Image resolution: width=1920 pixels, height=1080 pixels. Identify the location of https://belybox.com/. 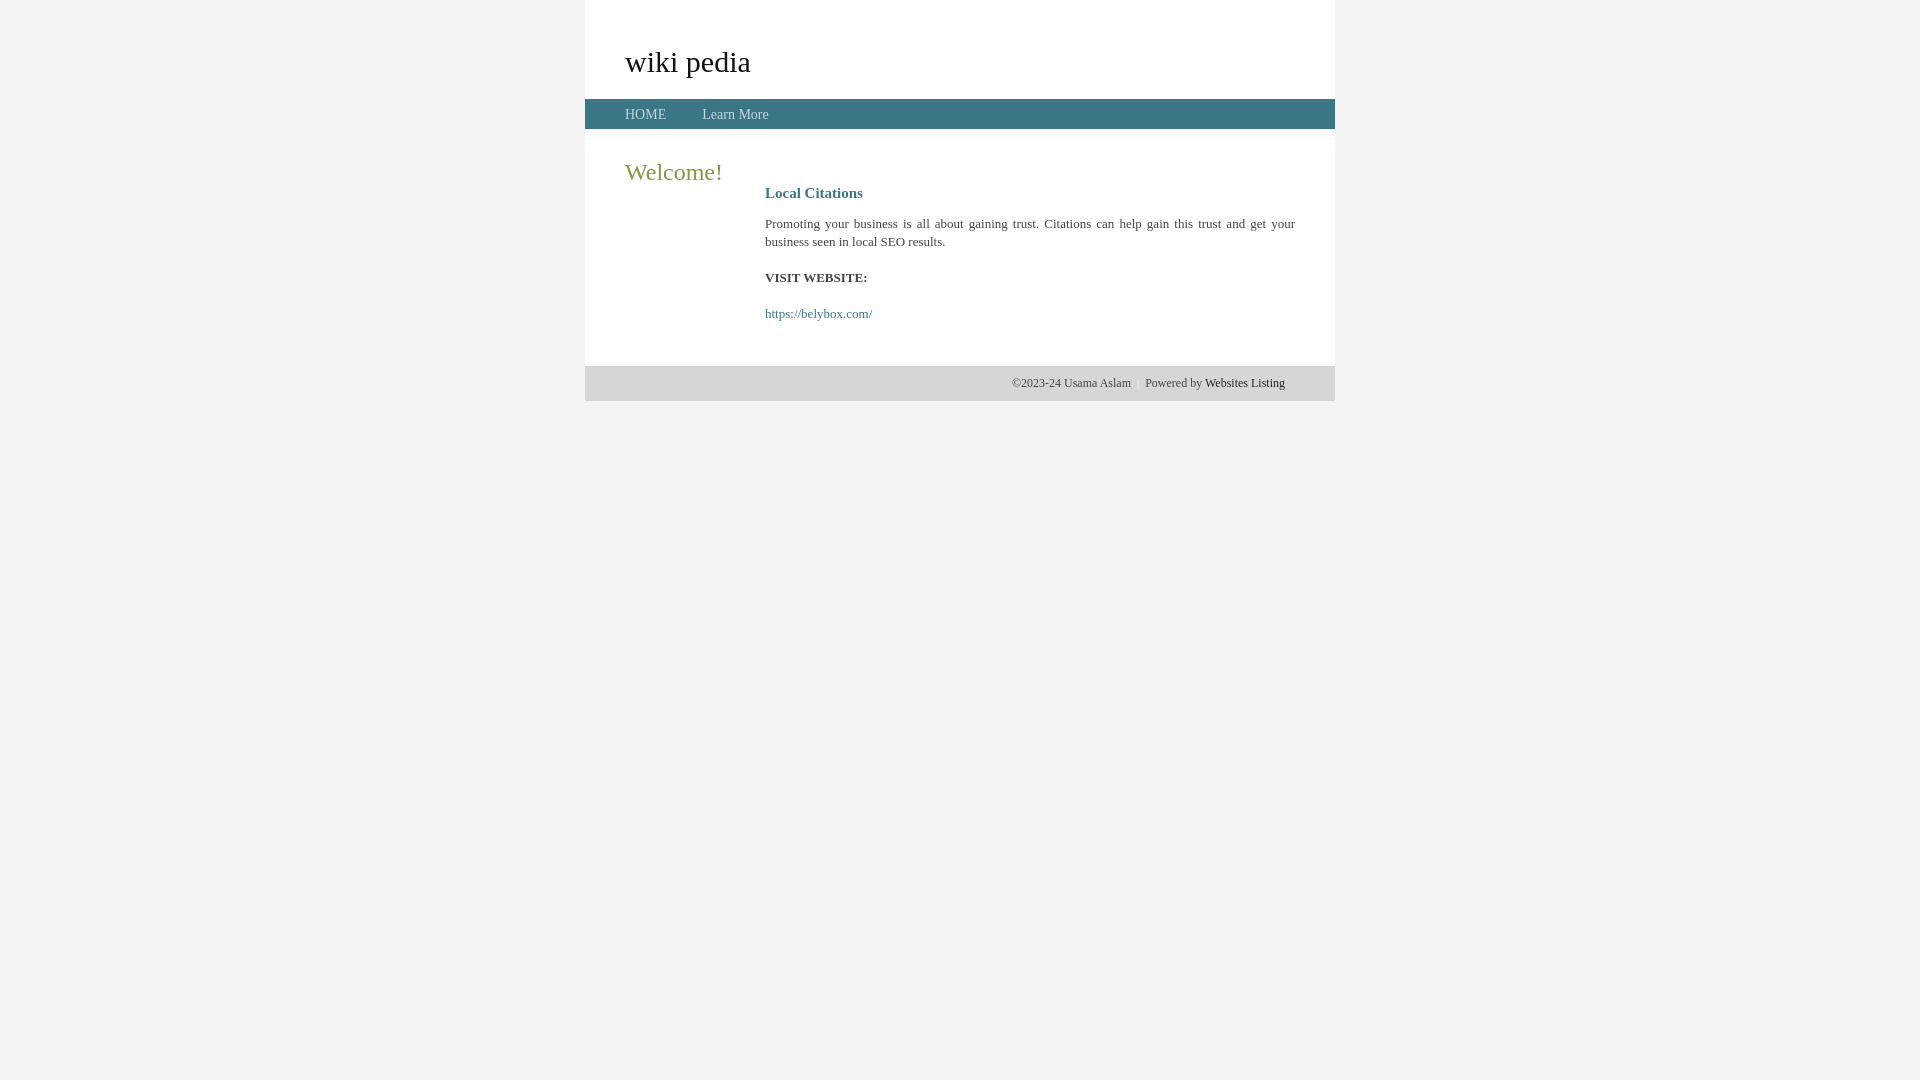
(818, 314).